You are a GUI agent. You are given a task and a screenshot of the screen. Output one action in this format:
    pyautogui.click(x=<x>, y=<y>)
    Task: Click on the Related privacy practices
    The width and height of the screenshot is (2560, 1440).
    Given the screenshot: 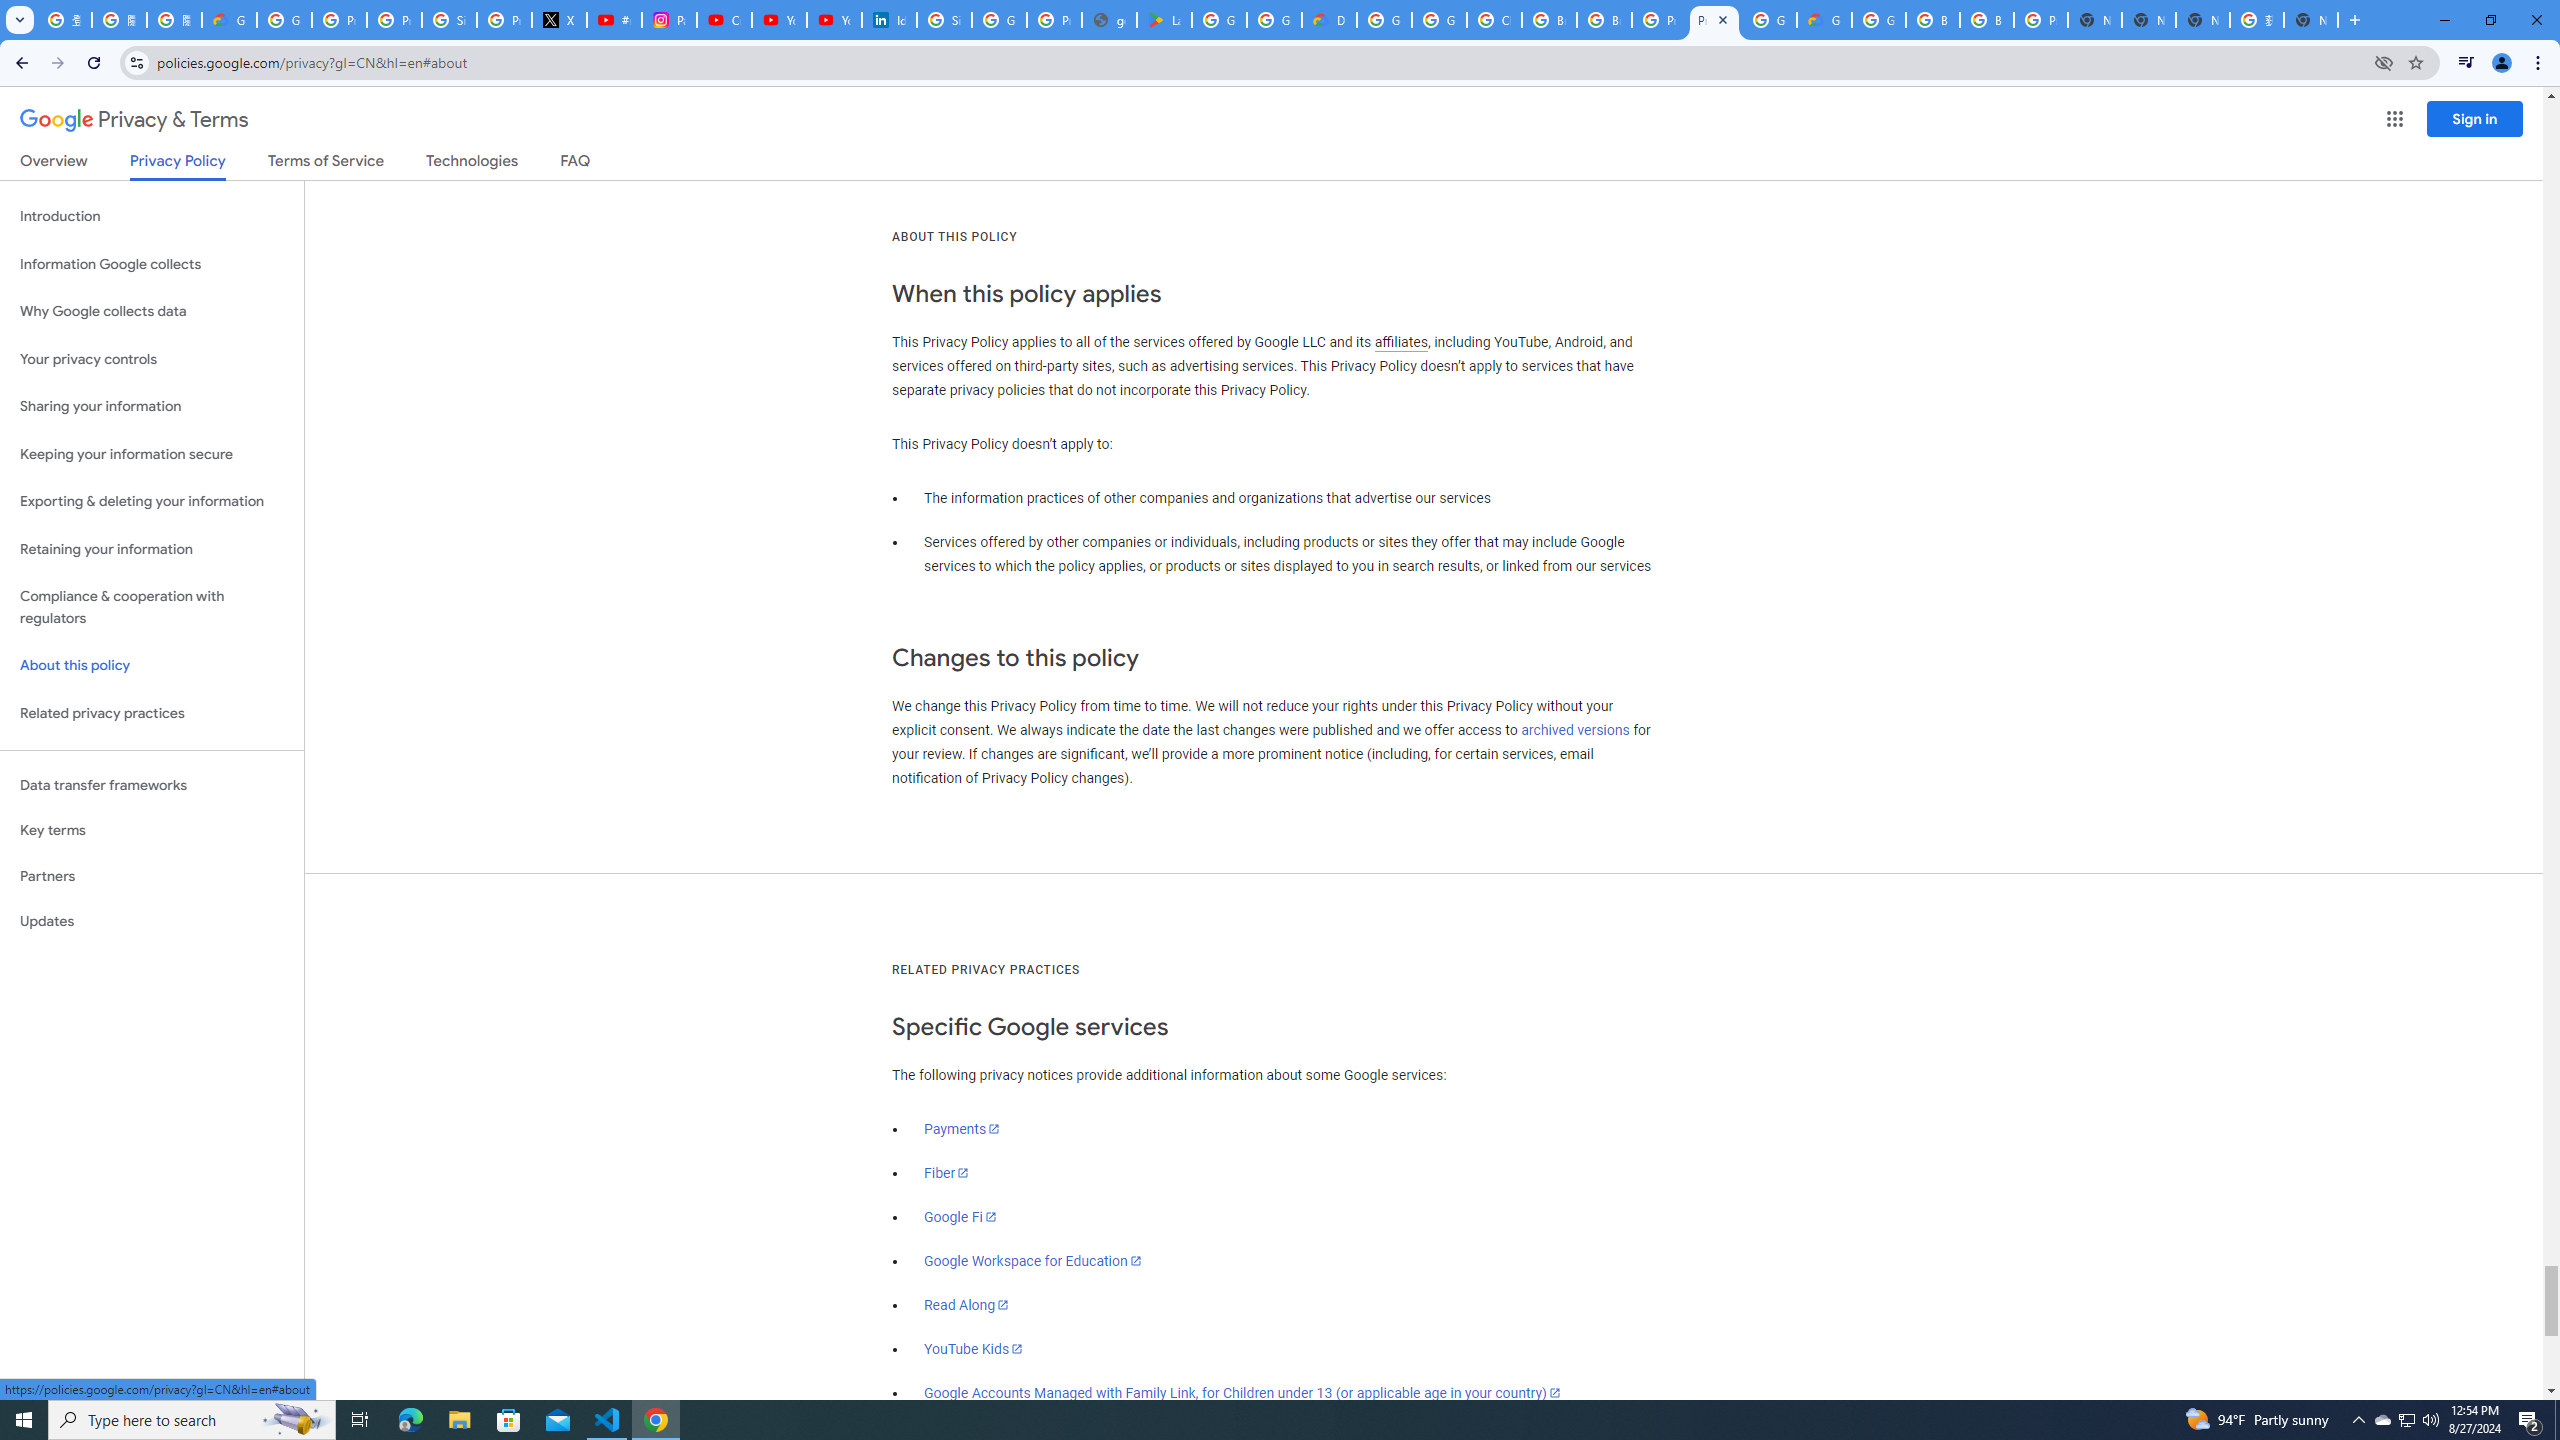 What is the action you would take?
    pyautogui.click(x=152, y=713)
    